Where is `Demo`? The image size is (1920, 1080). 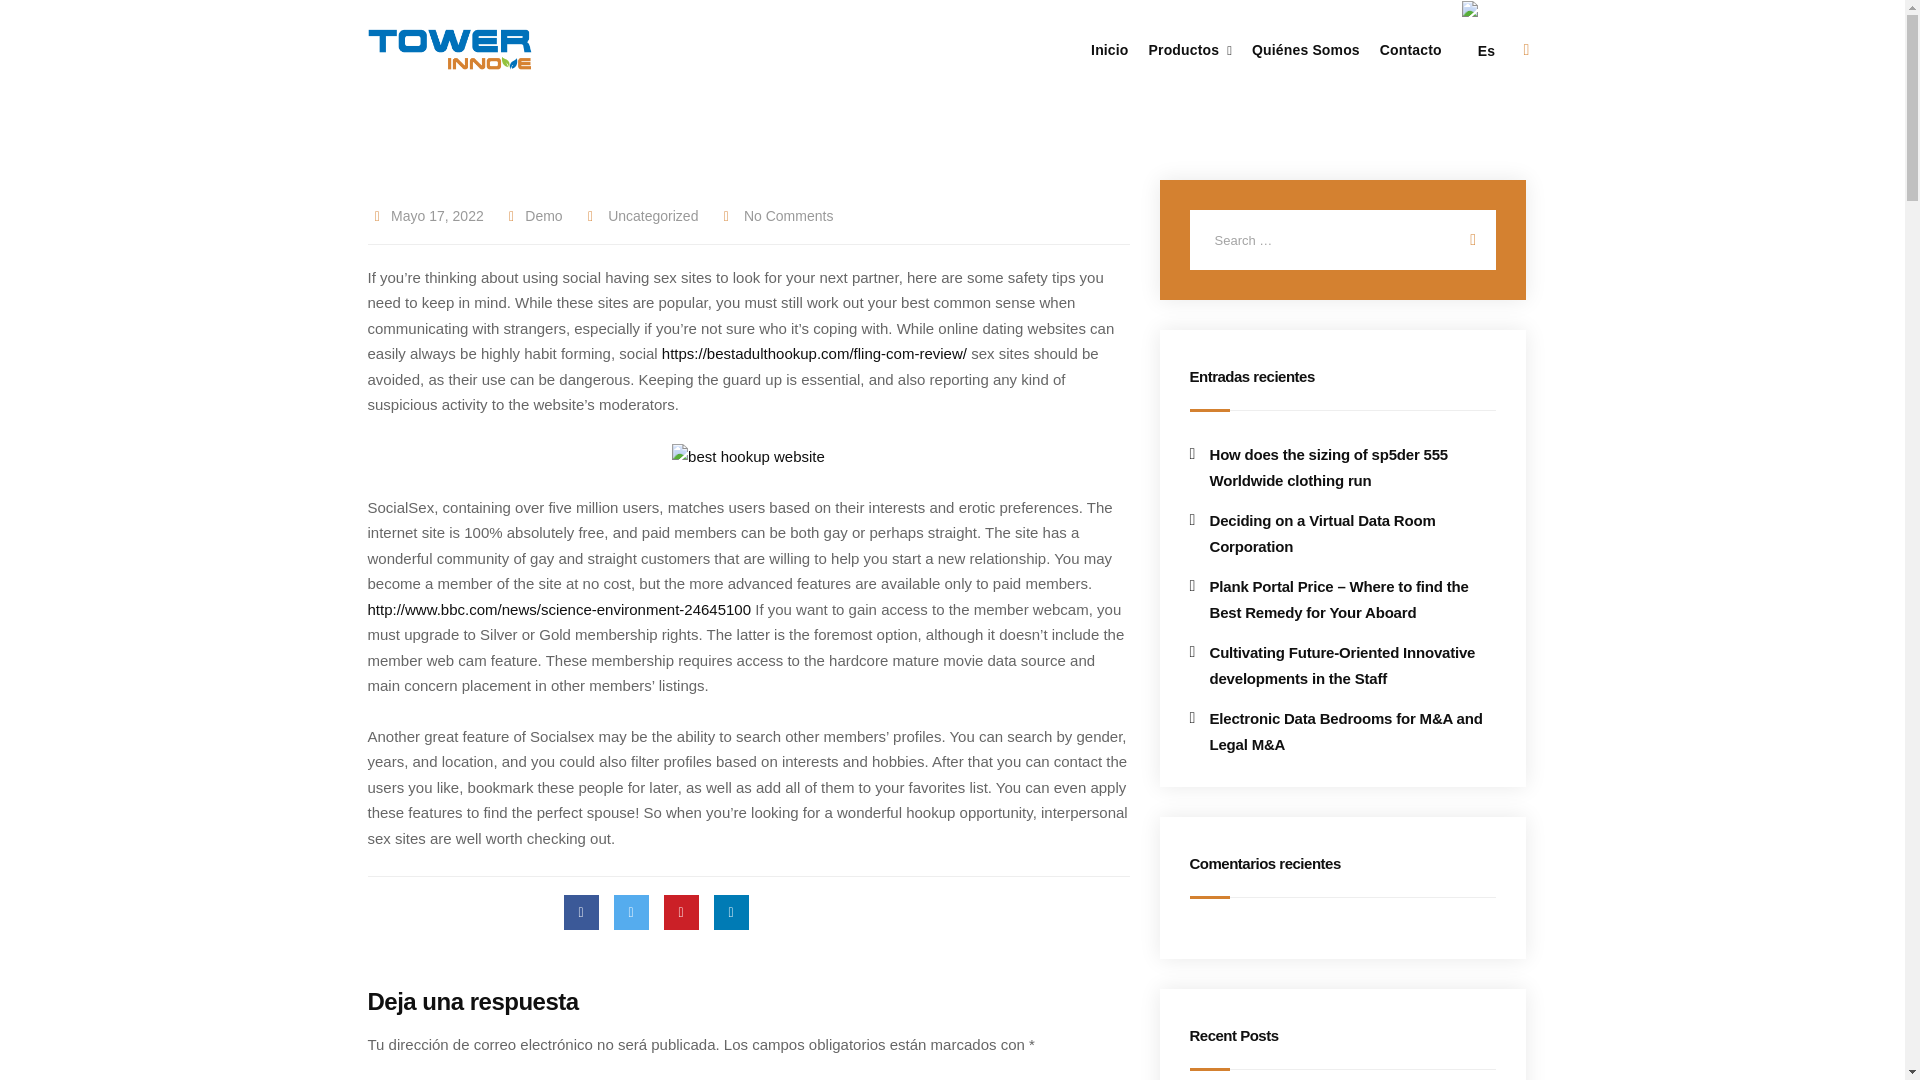 Demo is located at coordinates (532, 216).